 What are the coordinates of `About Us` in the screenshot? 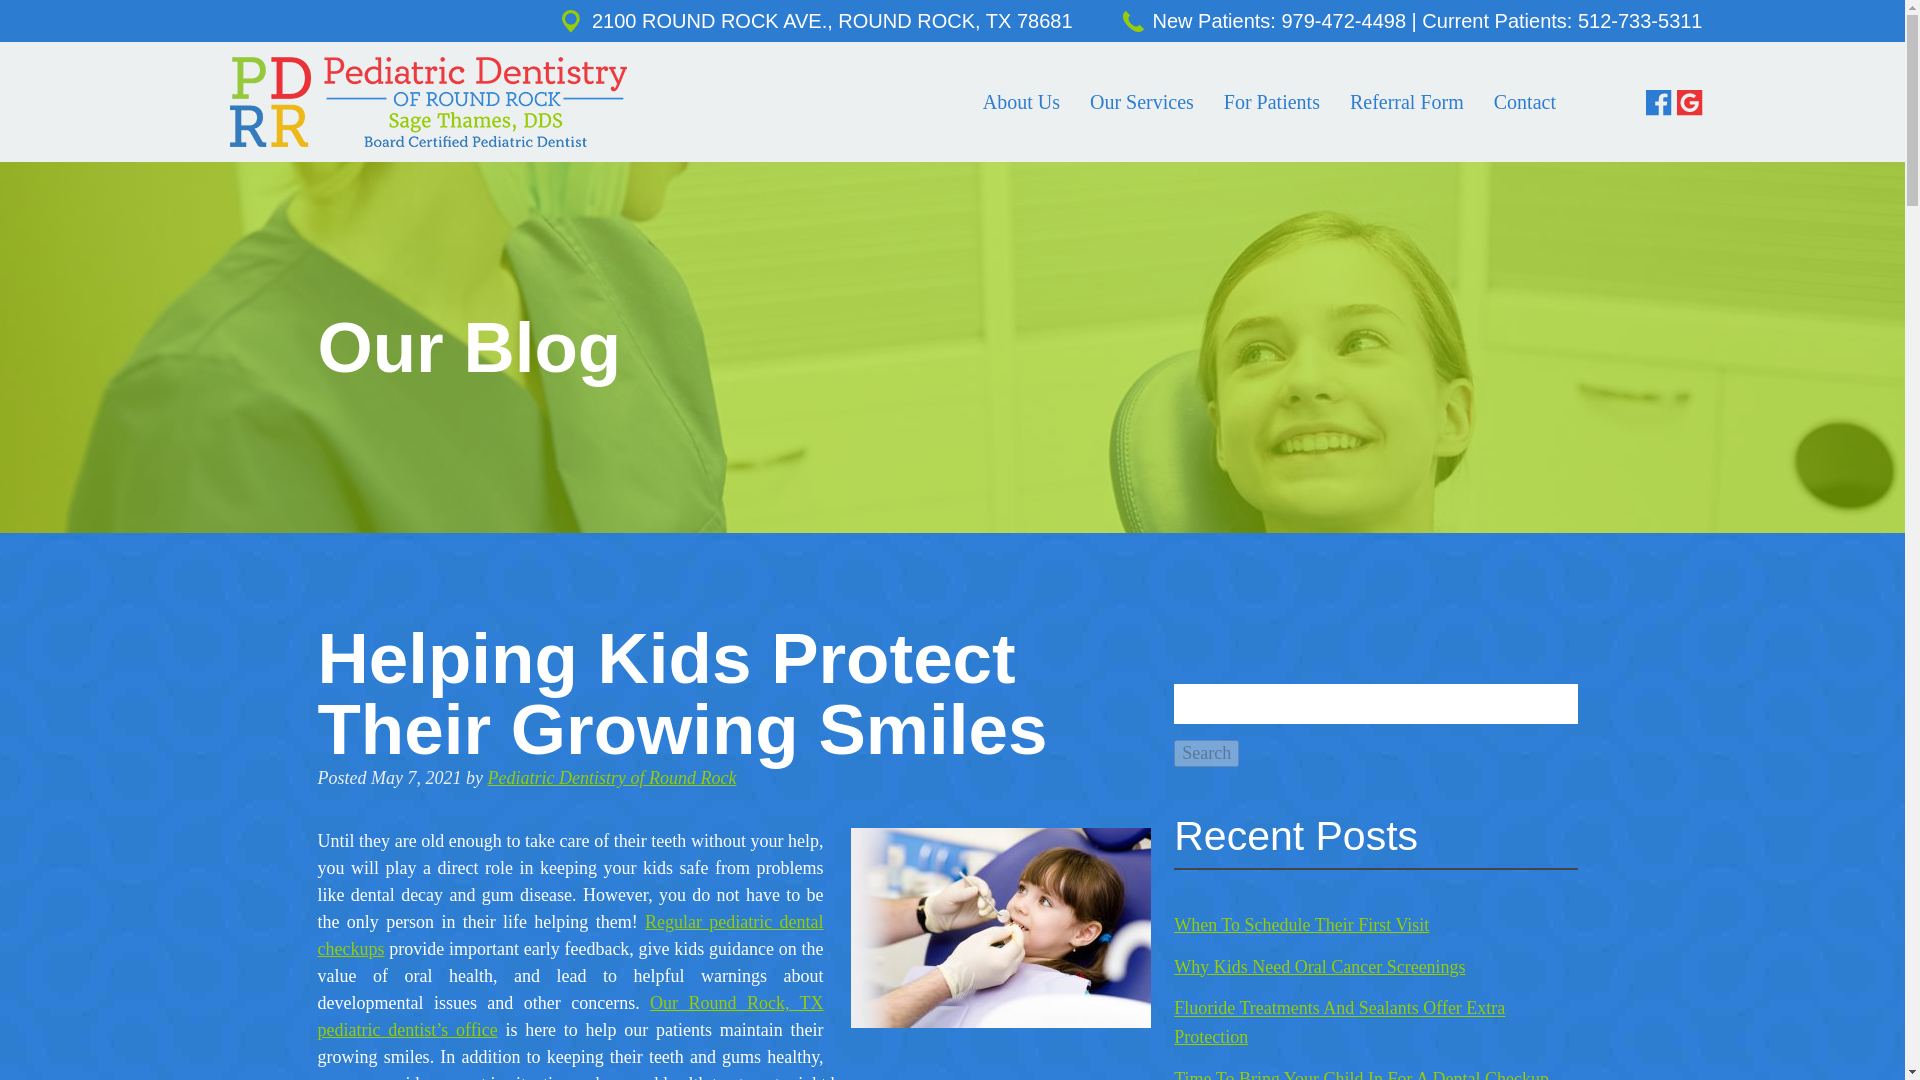 It's located at (1021, 102).